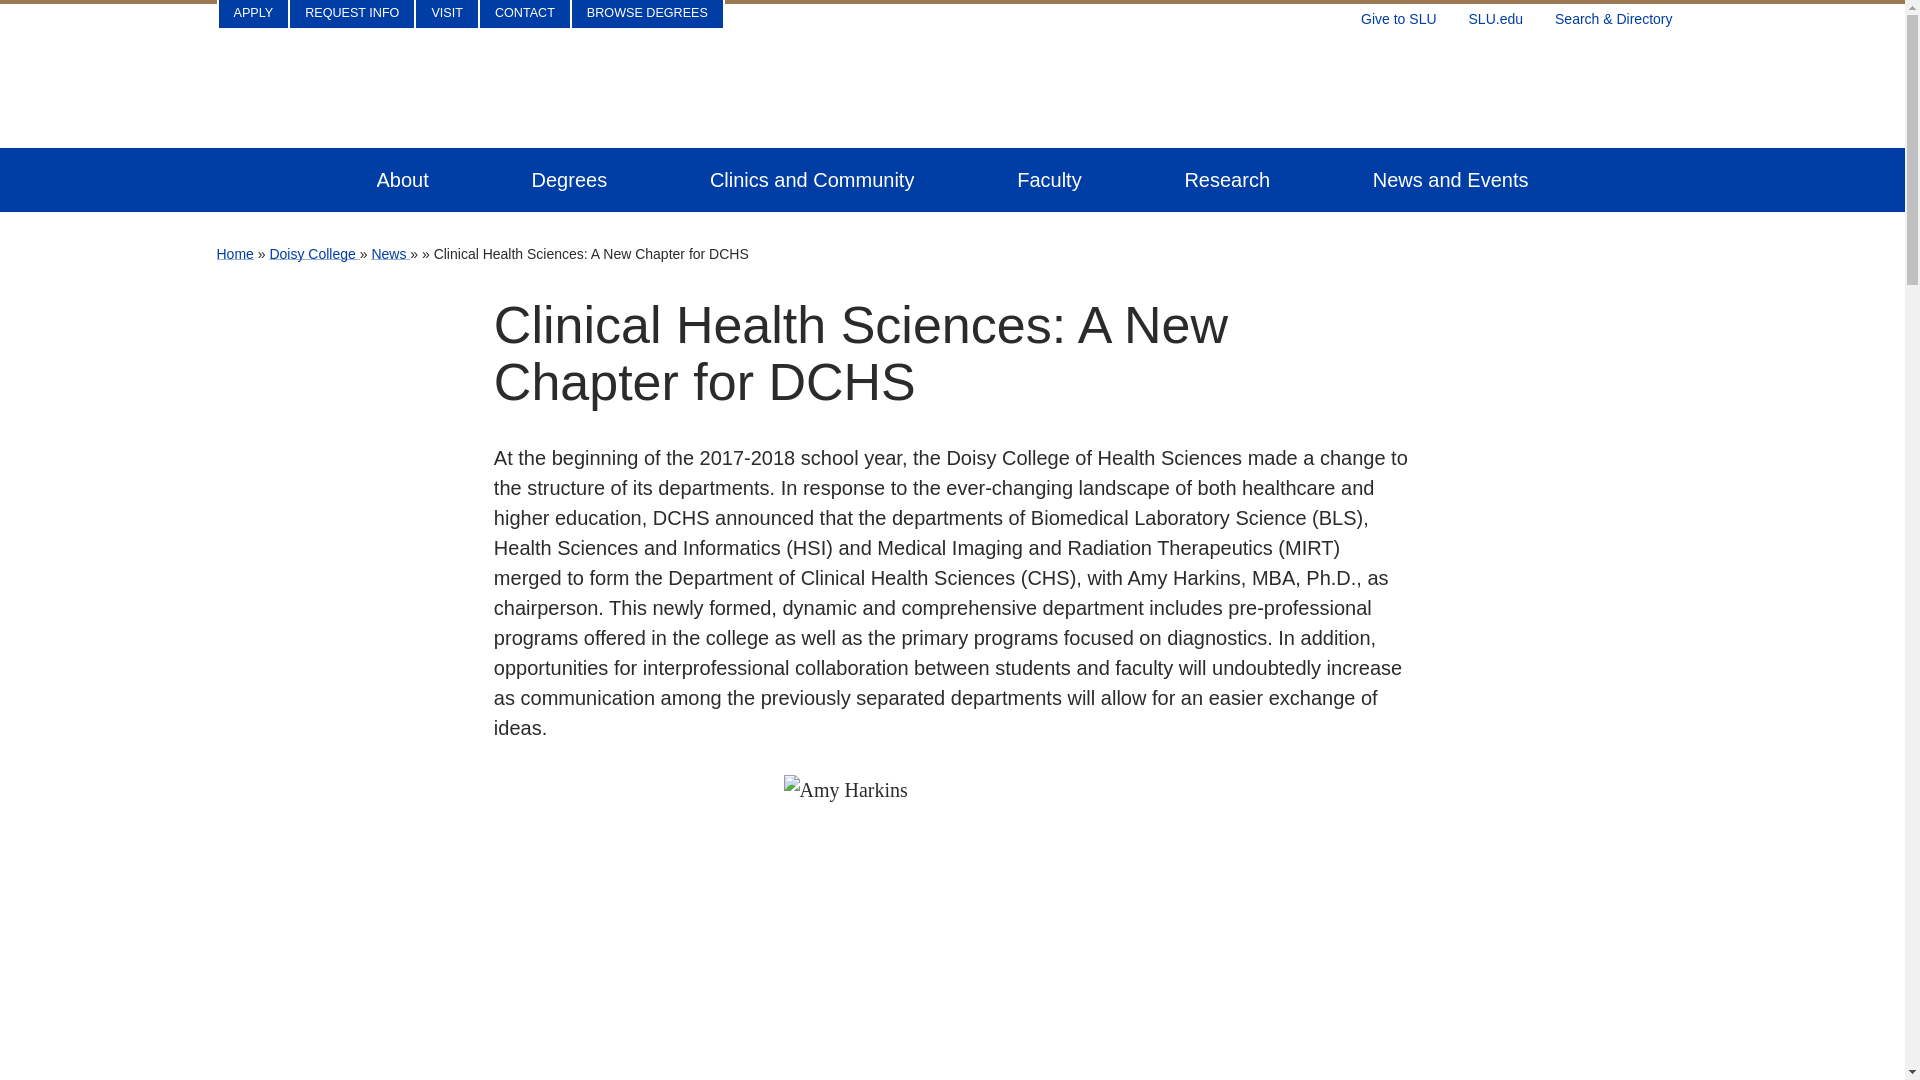 The height and width of the screenshot is (1080, 1920). Describe the element at coordinates (570, 180) in the screenshot. I see `Majors and Degrees at Doisy College` at that location.